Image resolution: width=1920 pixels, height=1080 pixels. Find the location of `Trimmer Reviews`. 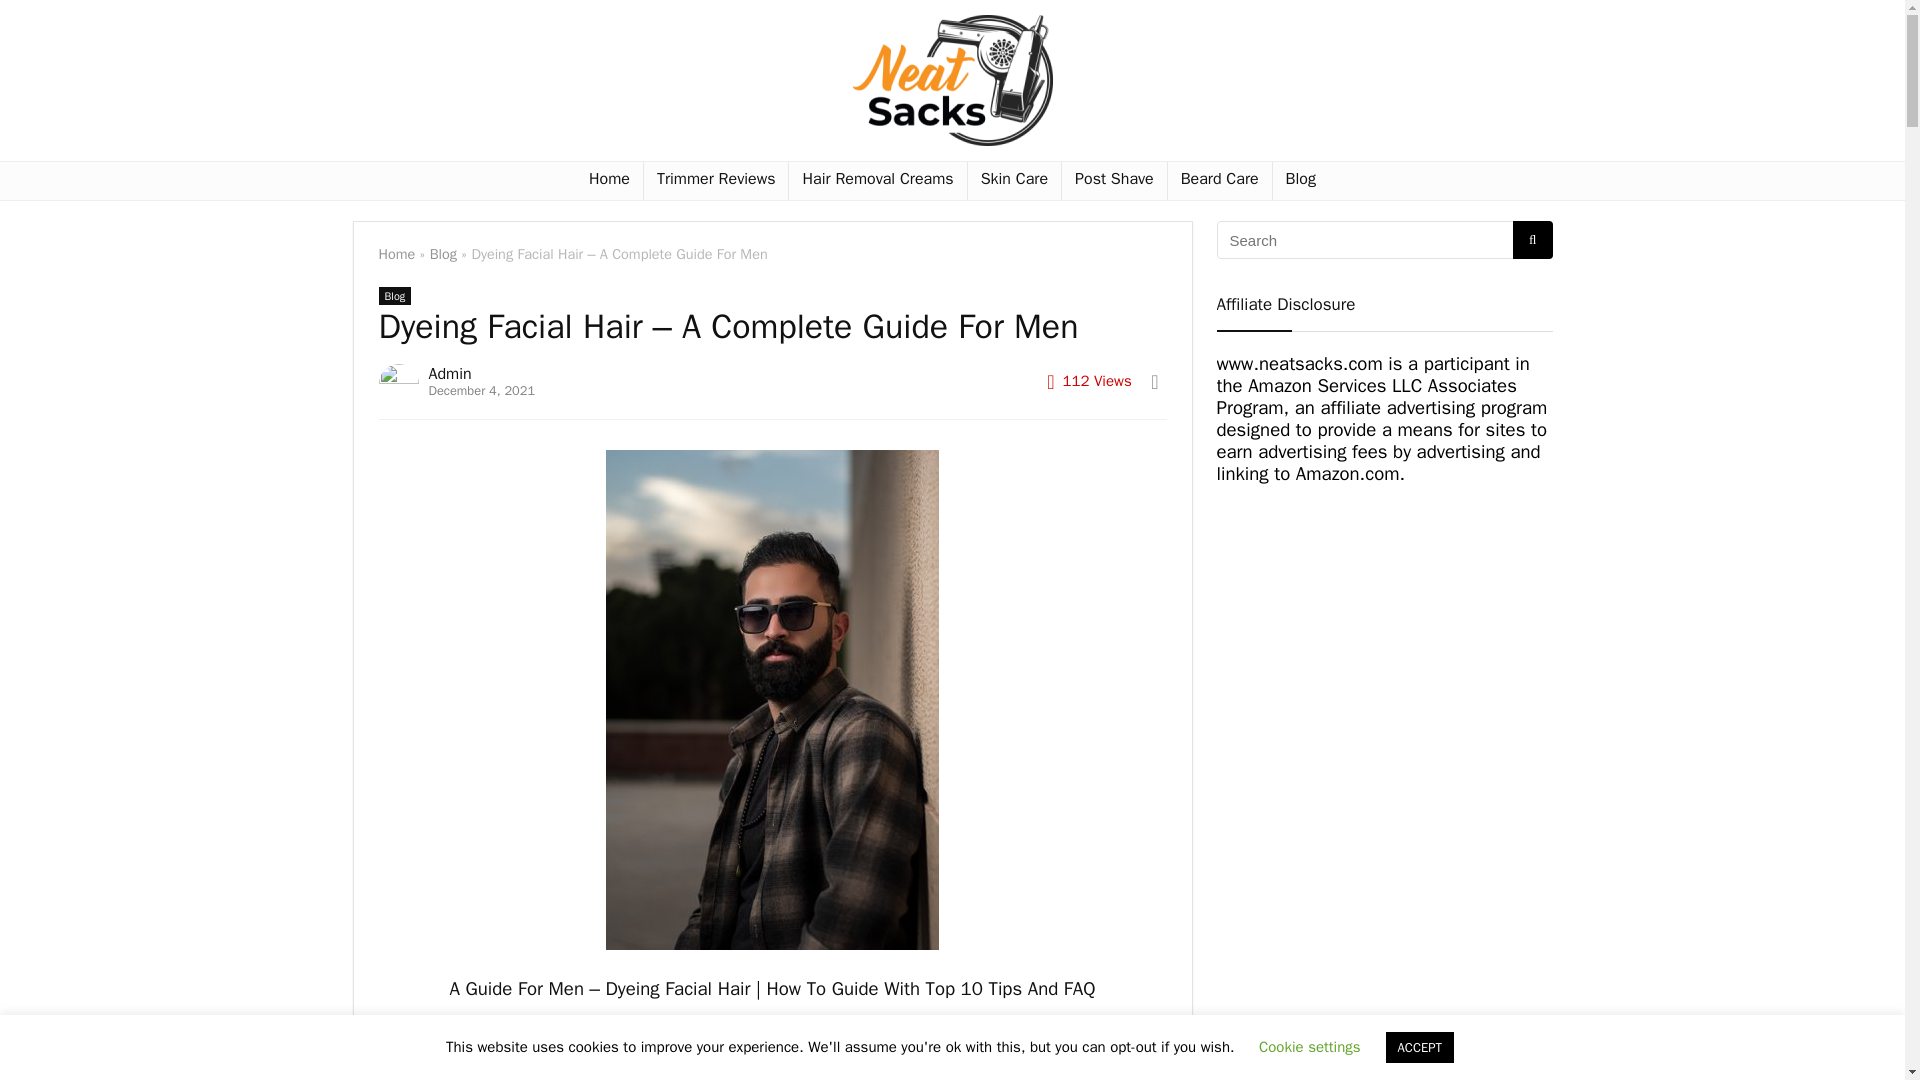

Trimmer Reviews is located at coordinates (716, 180).